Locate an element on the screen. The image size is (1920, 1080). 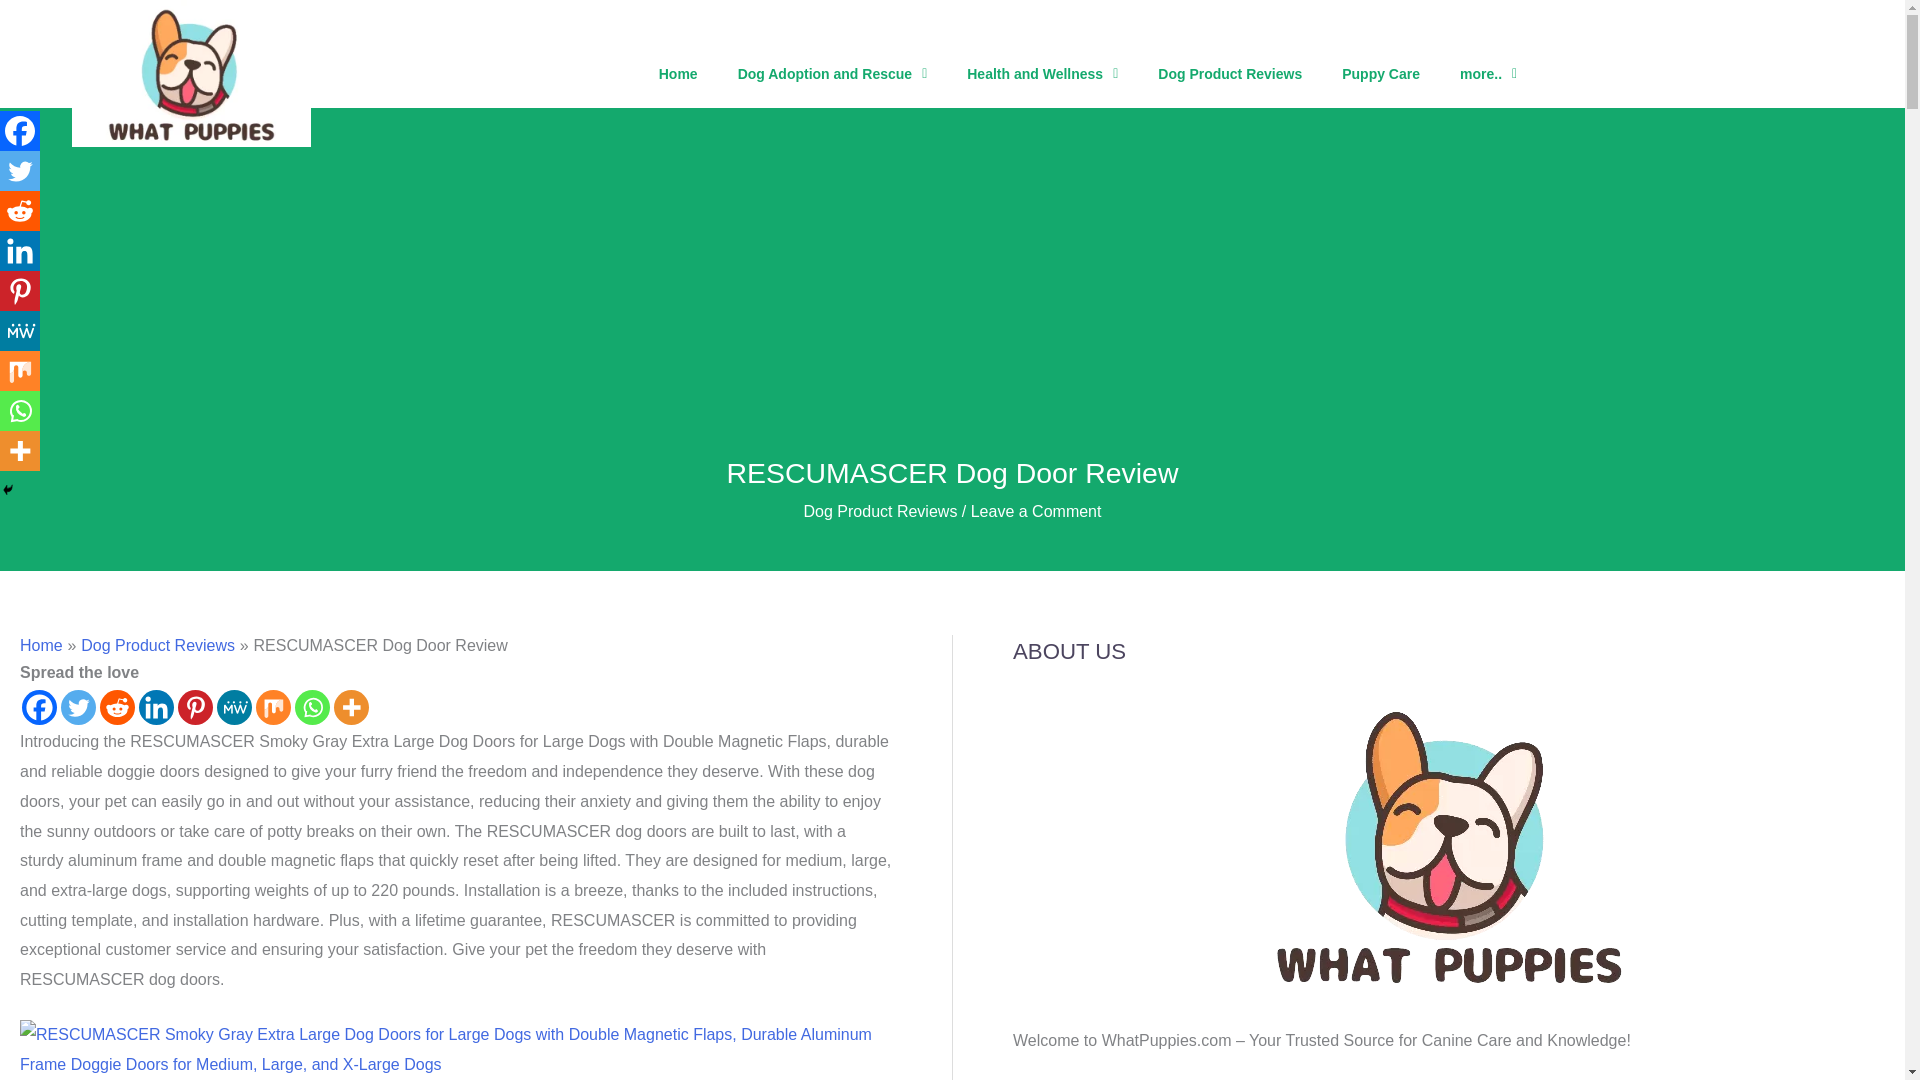
Twitter is located at coordinates (78, 707).